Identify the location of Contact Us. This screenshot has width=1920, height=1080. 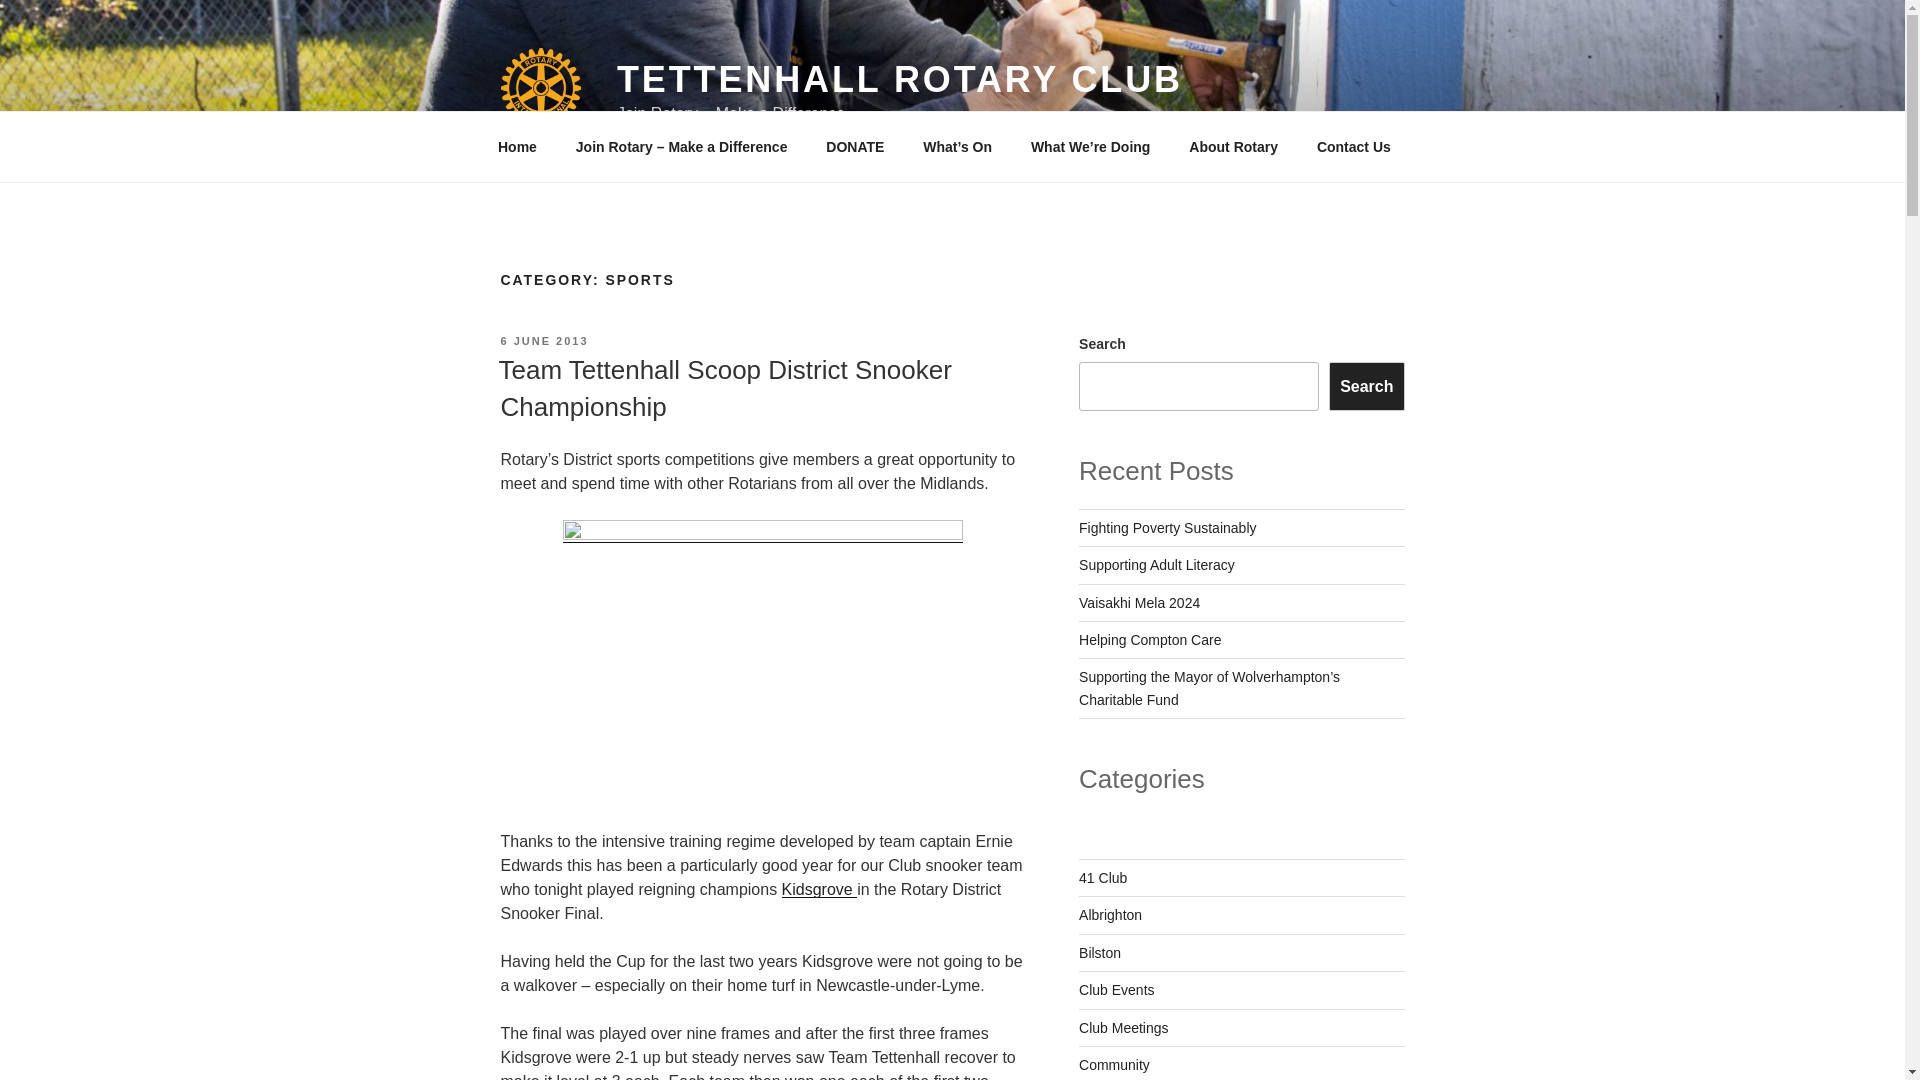
(1353, 146).